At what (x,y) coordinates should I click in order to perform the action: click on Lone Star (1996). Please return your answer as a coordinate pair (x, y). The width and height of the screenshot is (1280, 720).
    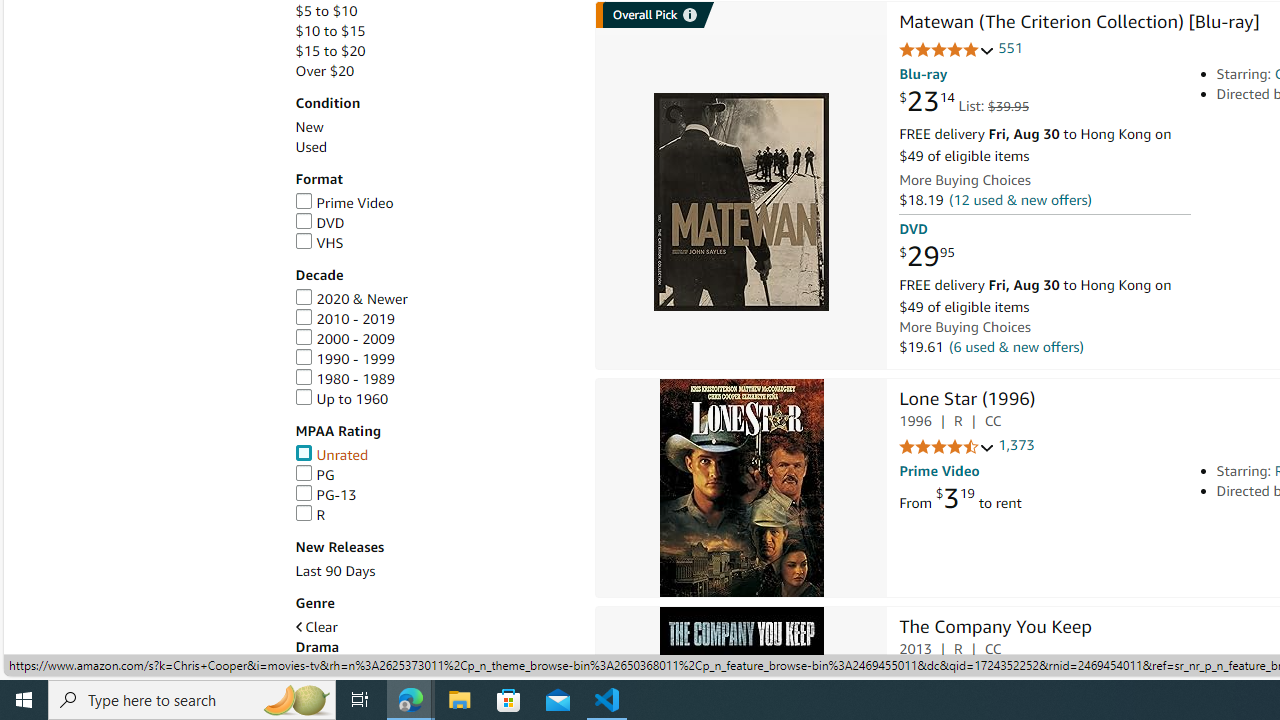
    Looking at the image, I should click on (966, 400).